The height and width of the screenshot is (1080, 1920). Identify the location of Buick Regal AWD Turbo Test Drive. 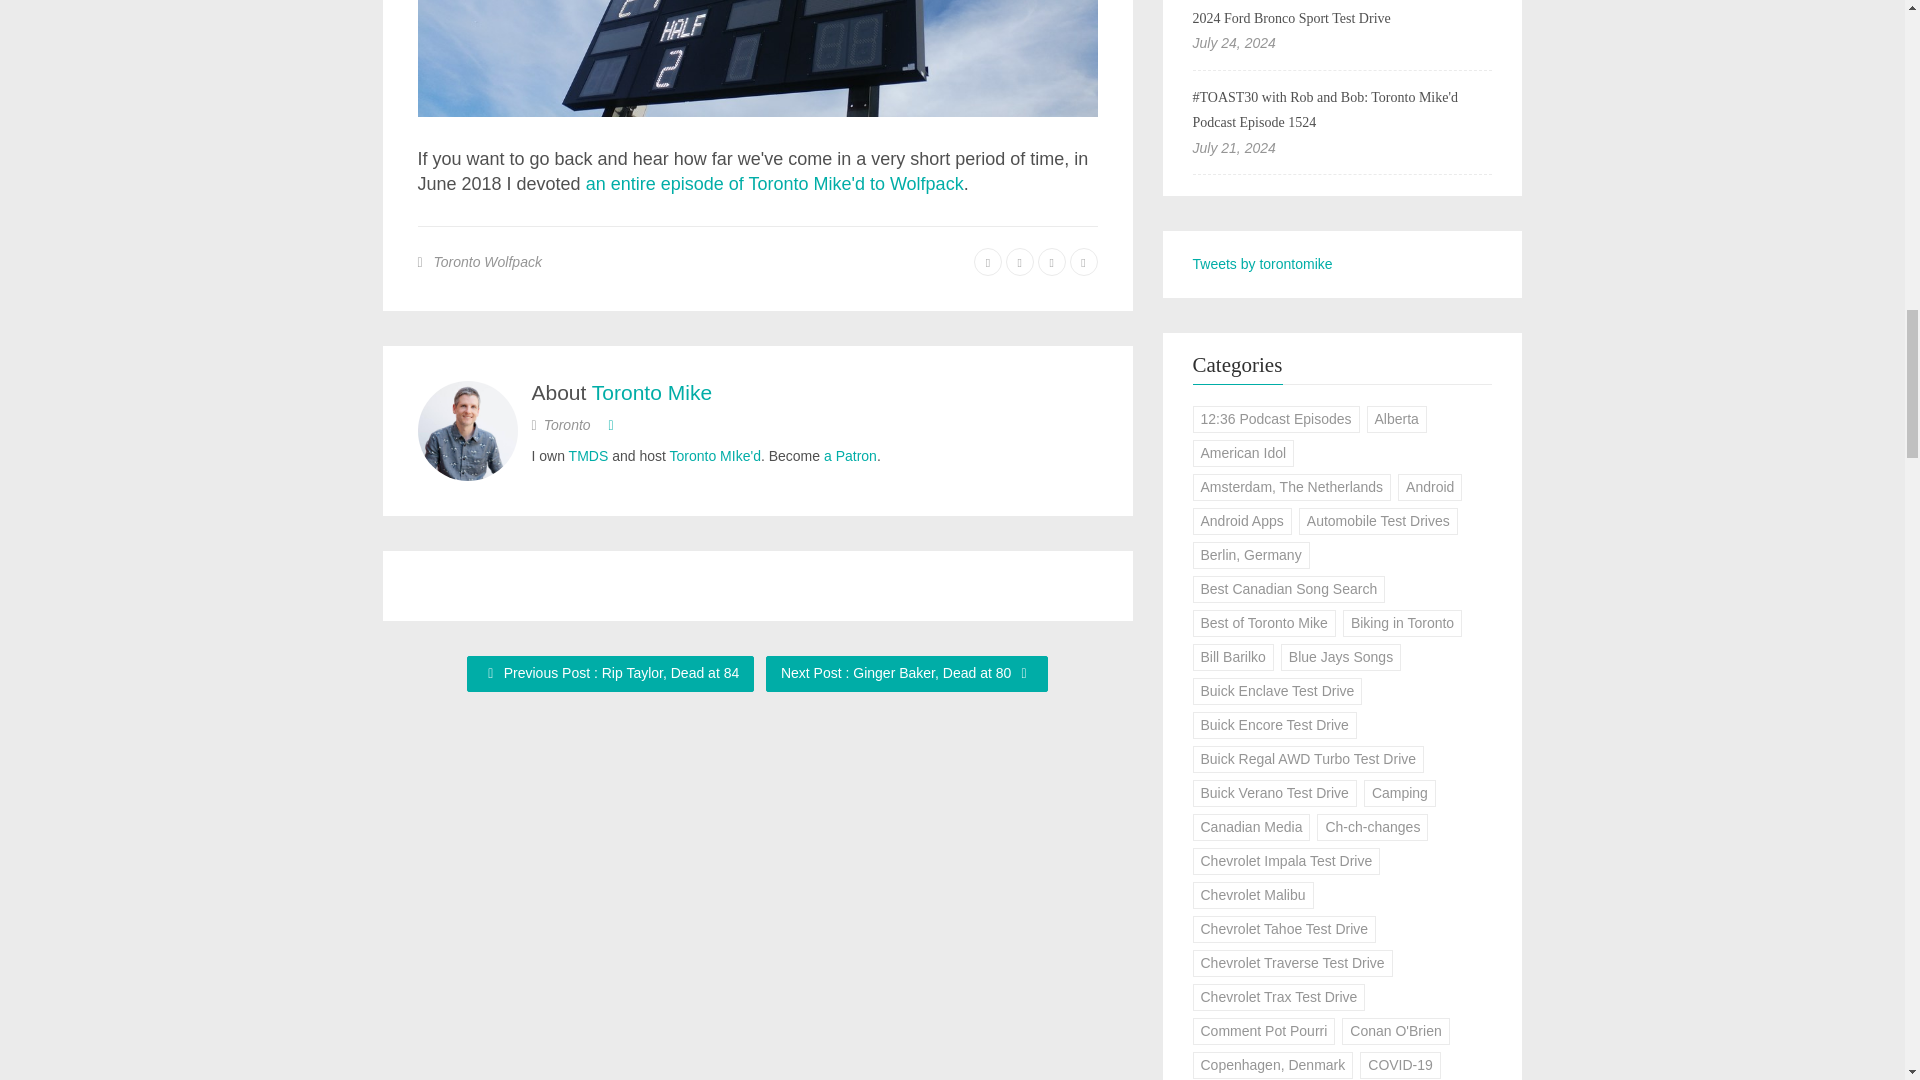
(1308, 760).